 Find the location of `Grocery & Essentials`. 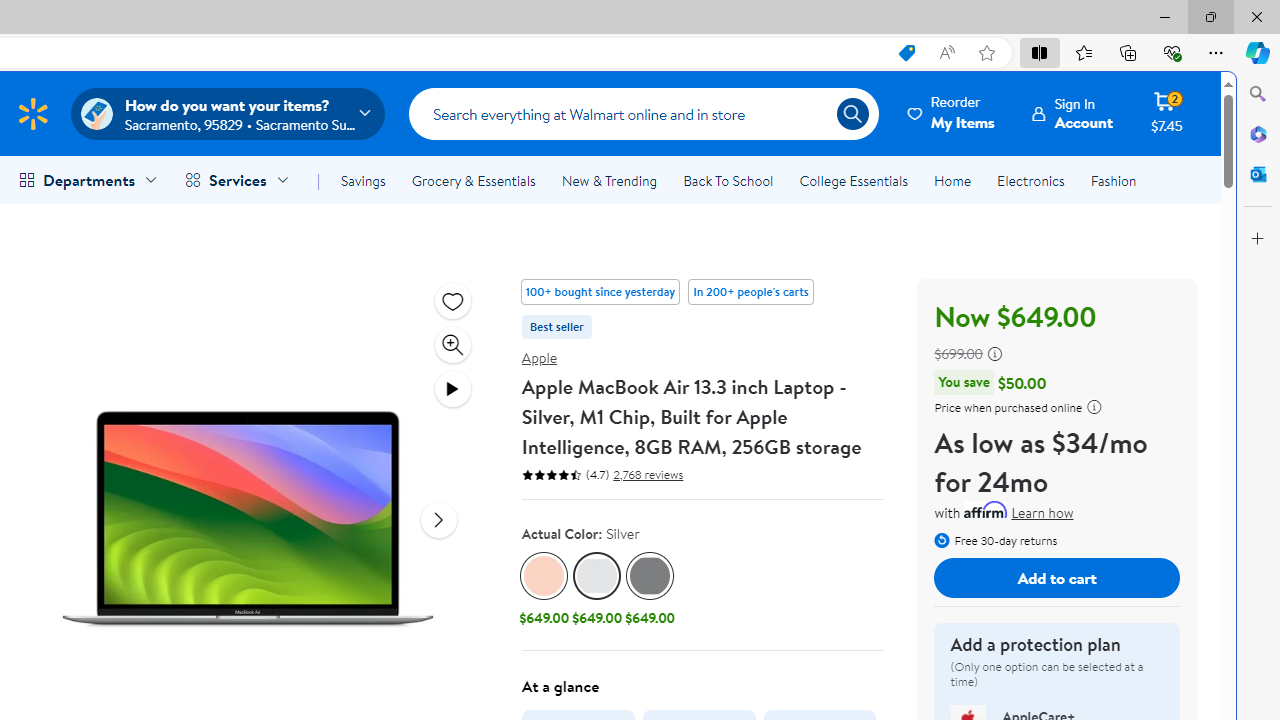

Grocery & Essentials is located at coordinates (473, 180).